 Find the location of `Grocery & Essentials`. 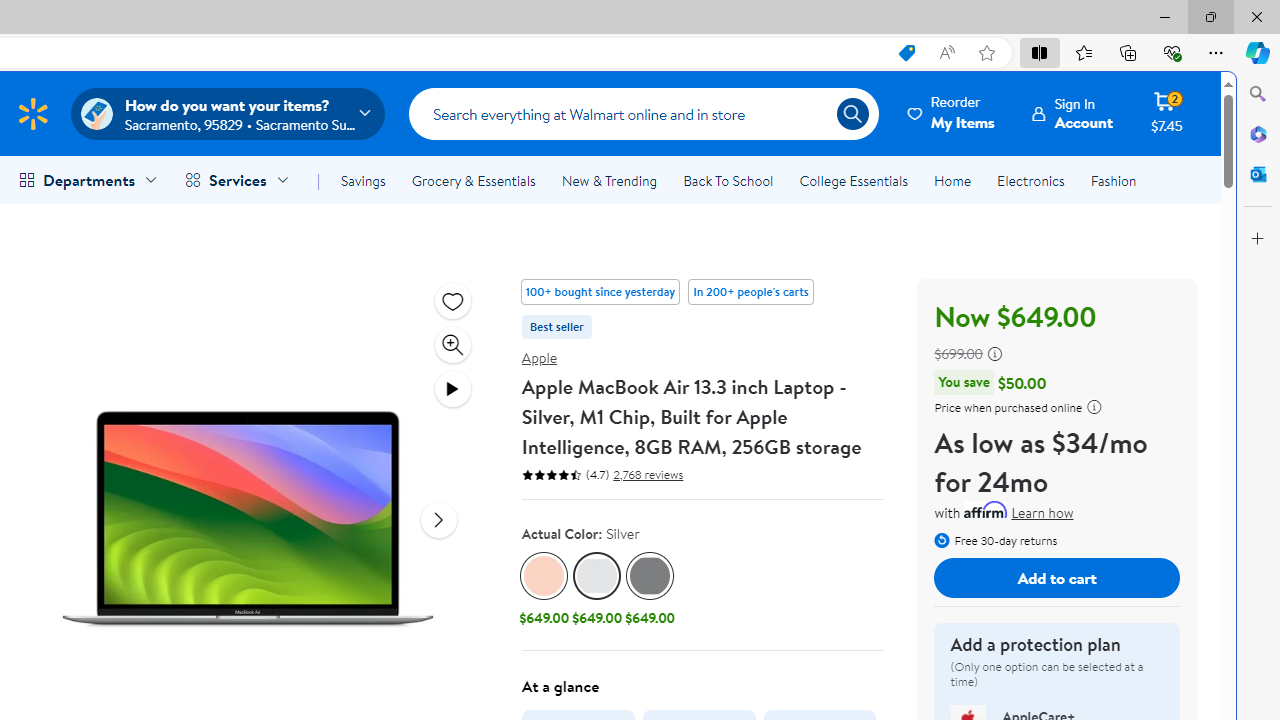

Grocery & Essentials is located at coordinates (473, 180).